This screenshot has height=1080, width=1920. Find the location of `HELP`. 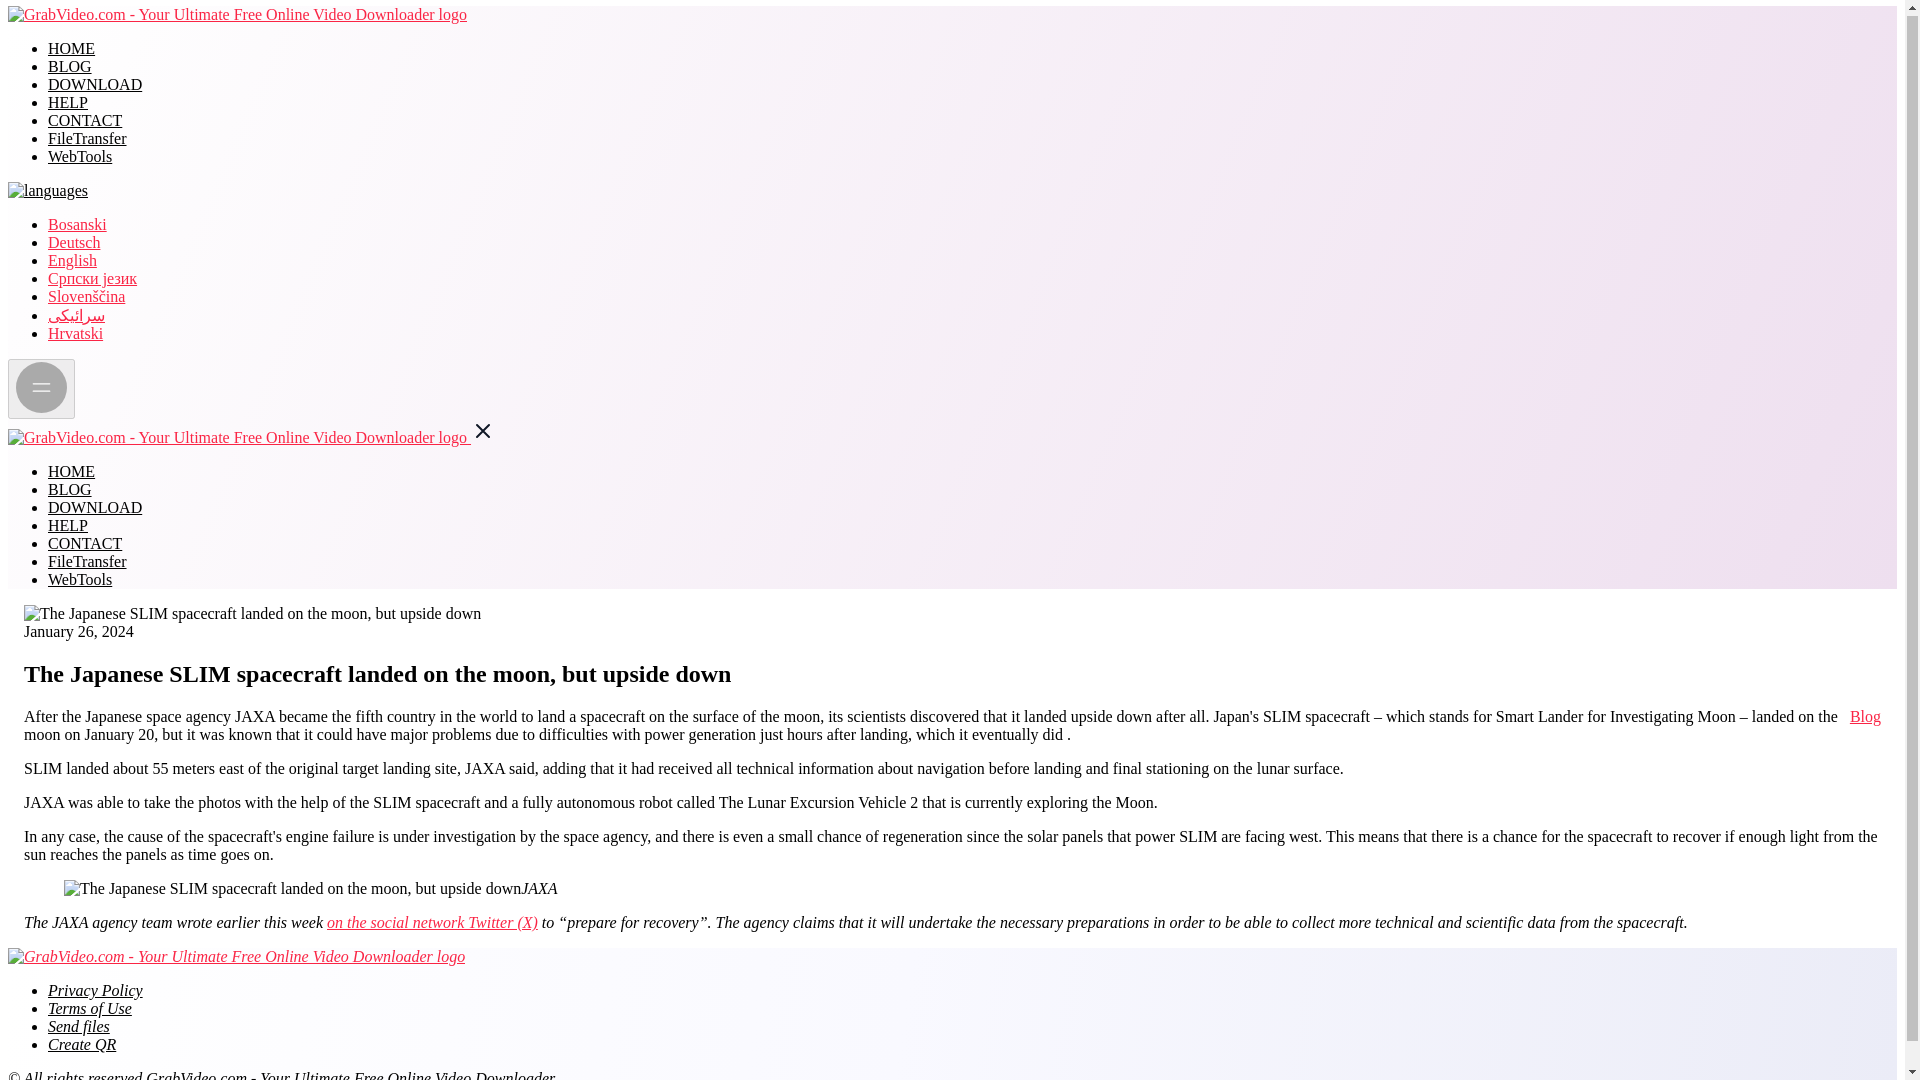

HELP is located at coordinates (68, 102).